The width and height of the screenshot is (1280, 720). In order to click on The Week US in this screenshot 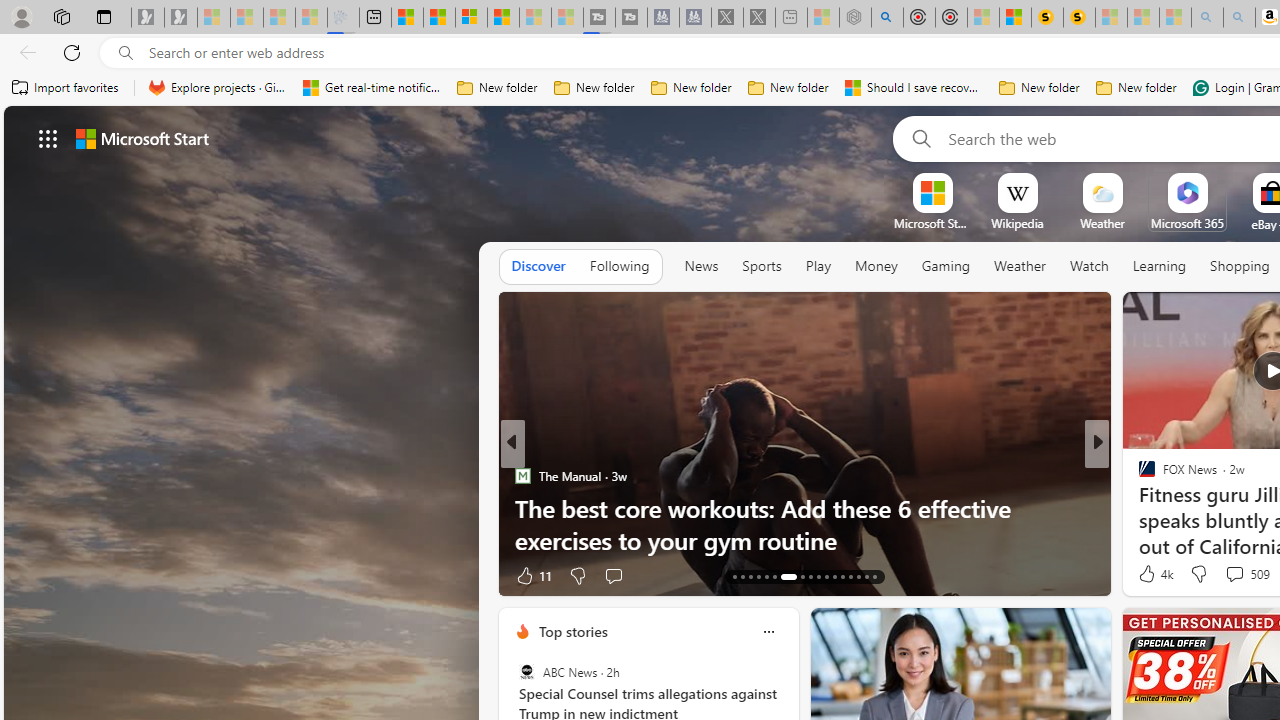, I will do `click(1138, 508)`.